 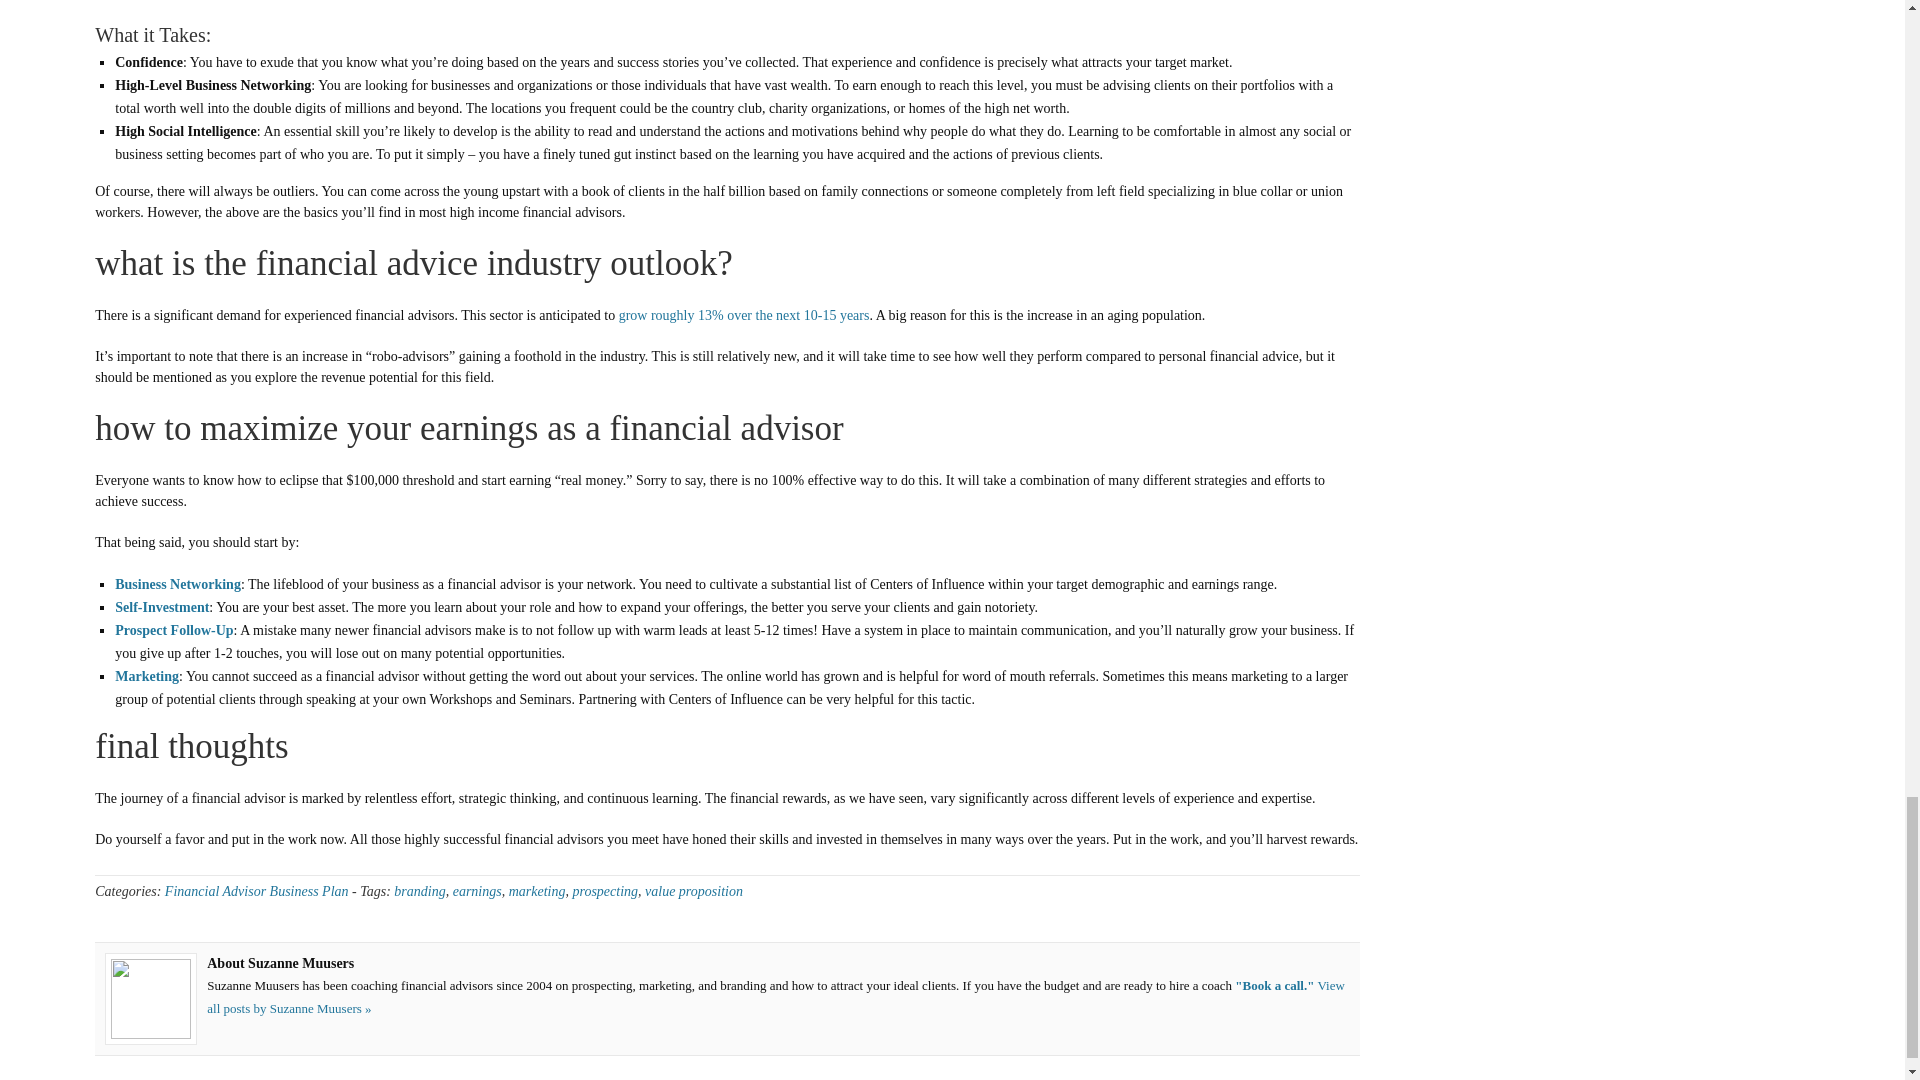 What do you see at coordinates (162, 607) in the screenshot?
I see `Self-Investment` at bounding box center [162, 607].